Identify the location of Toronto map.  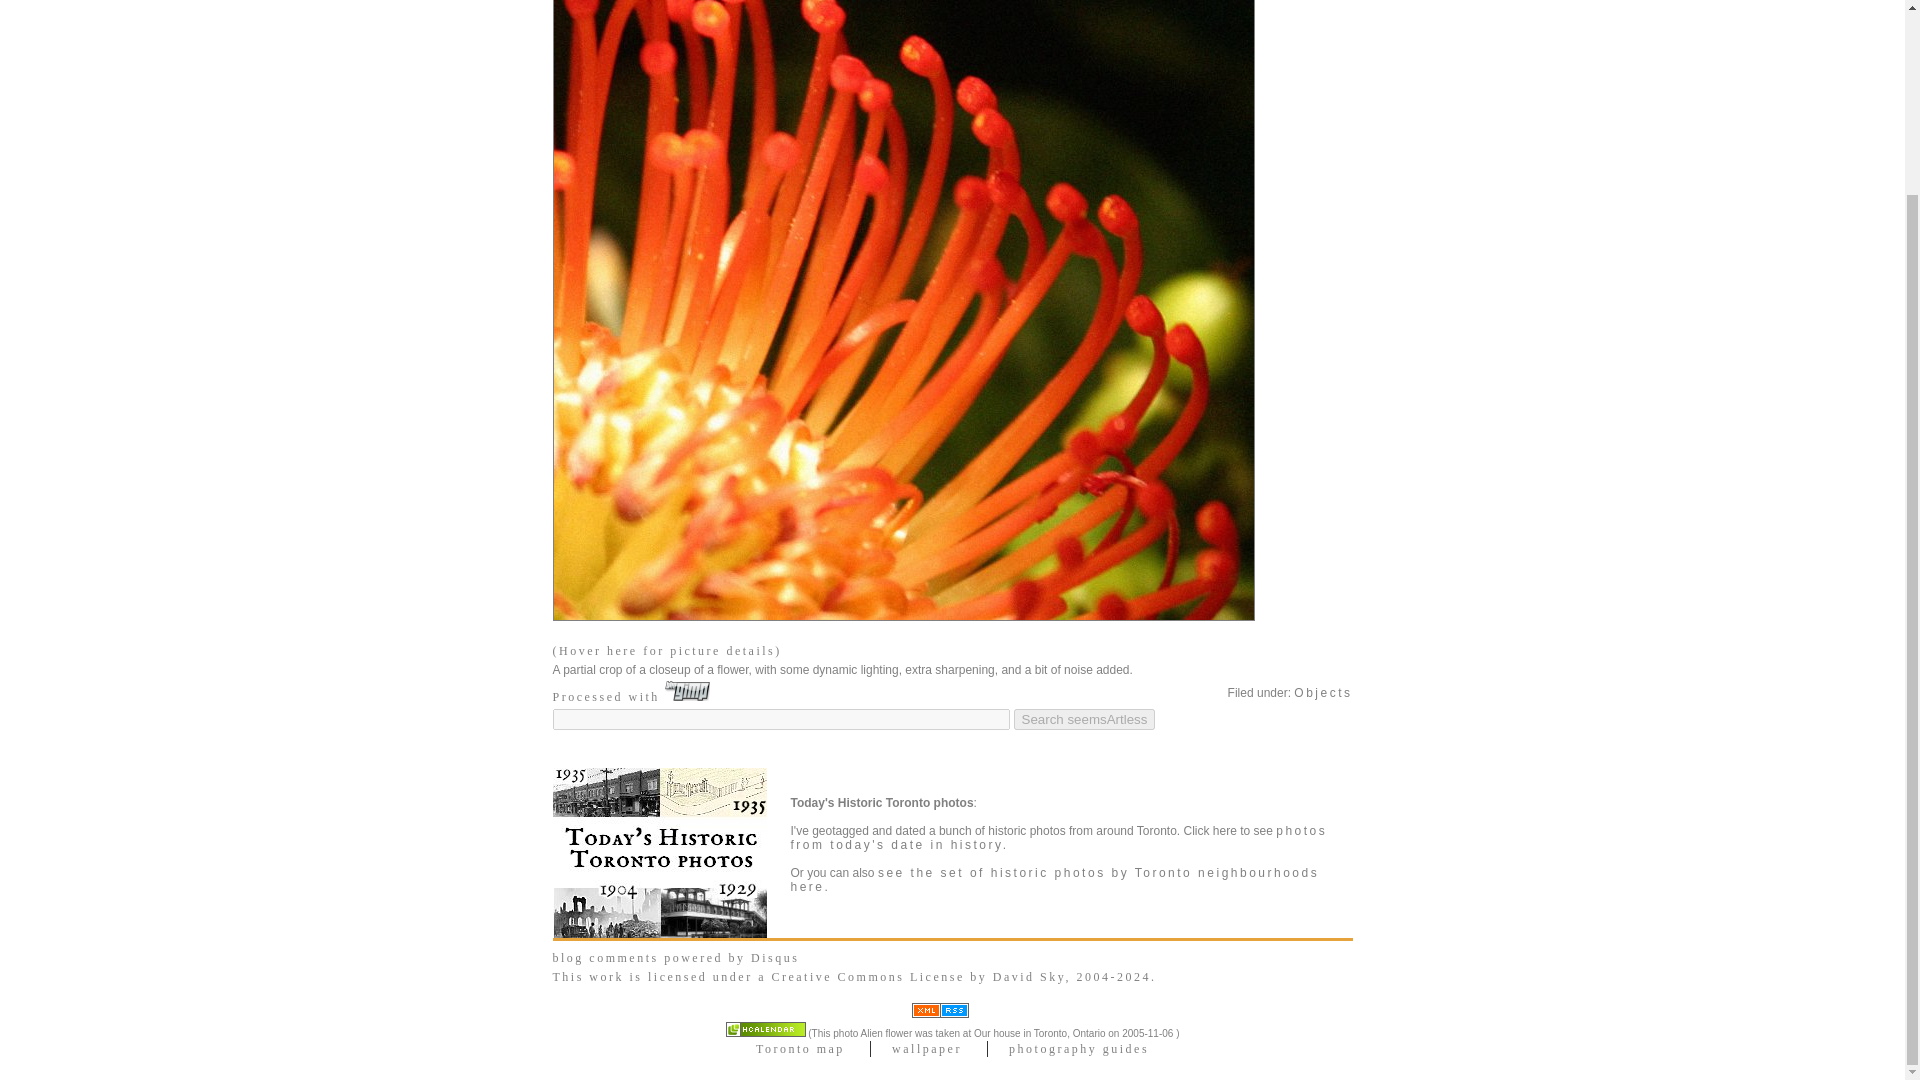
(800, 1049).